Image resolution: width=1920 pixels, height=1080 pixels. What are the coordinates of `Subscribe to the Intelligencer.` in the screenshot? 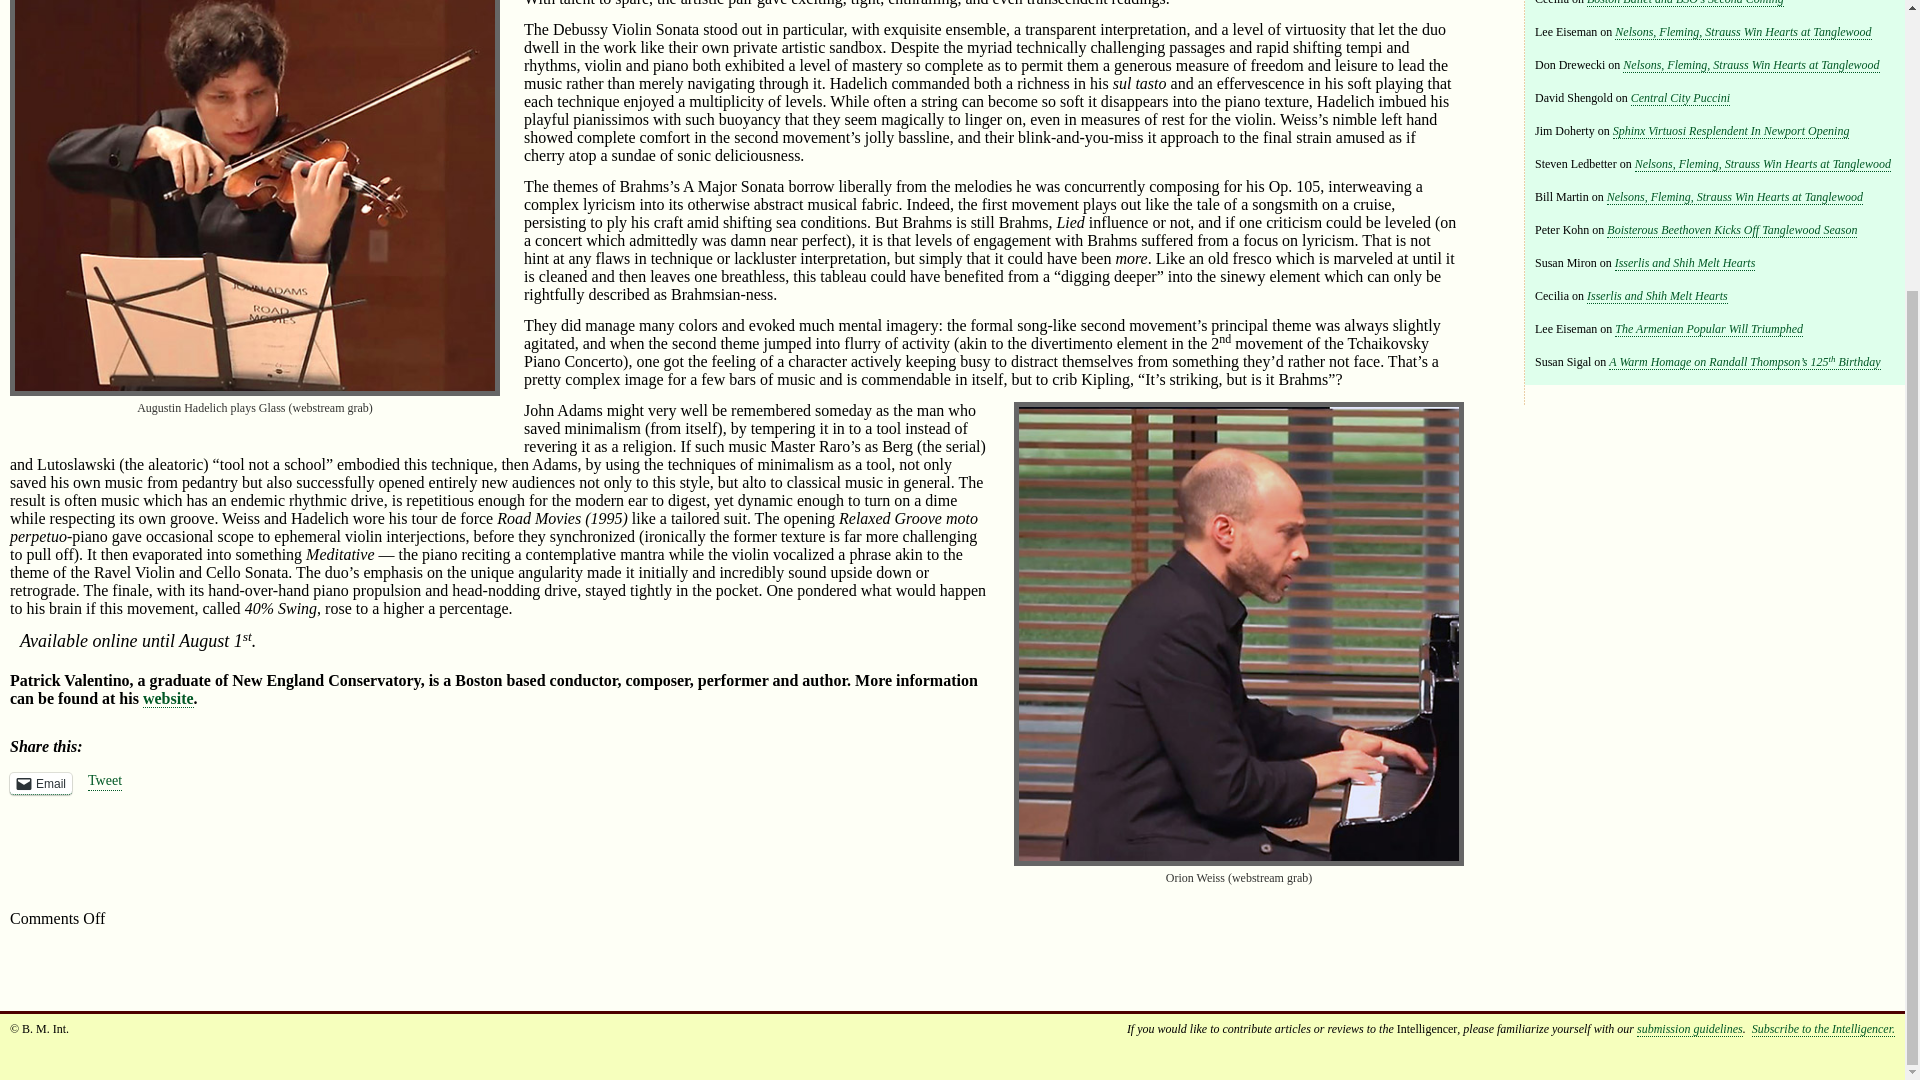 It's located at (1823, 1028).